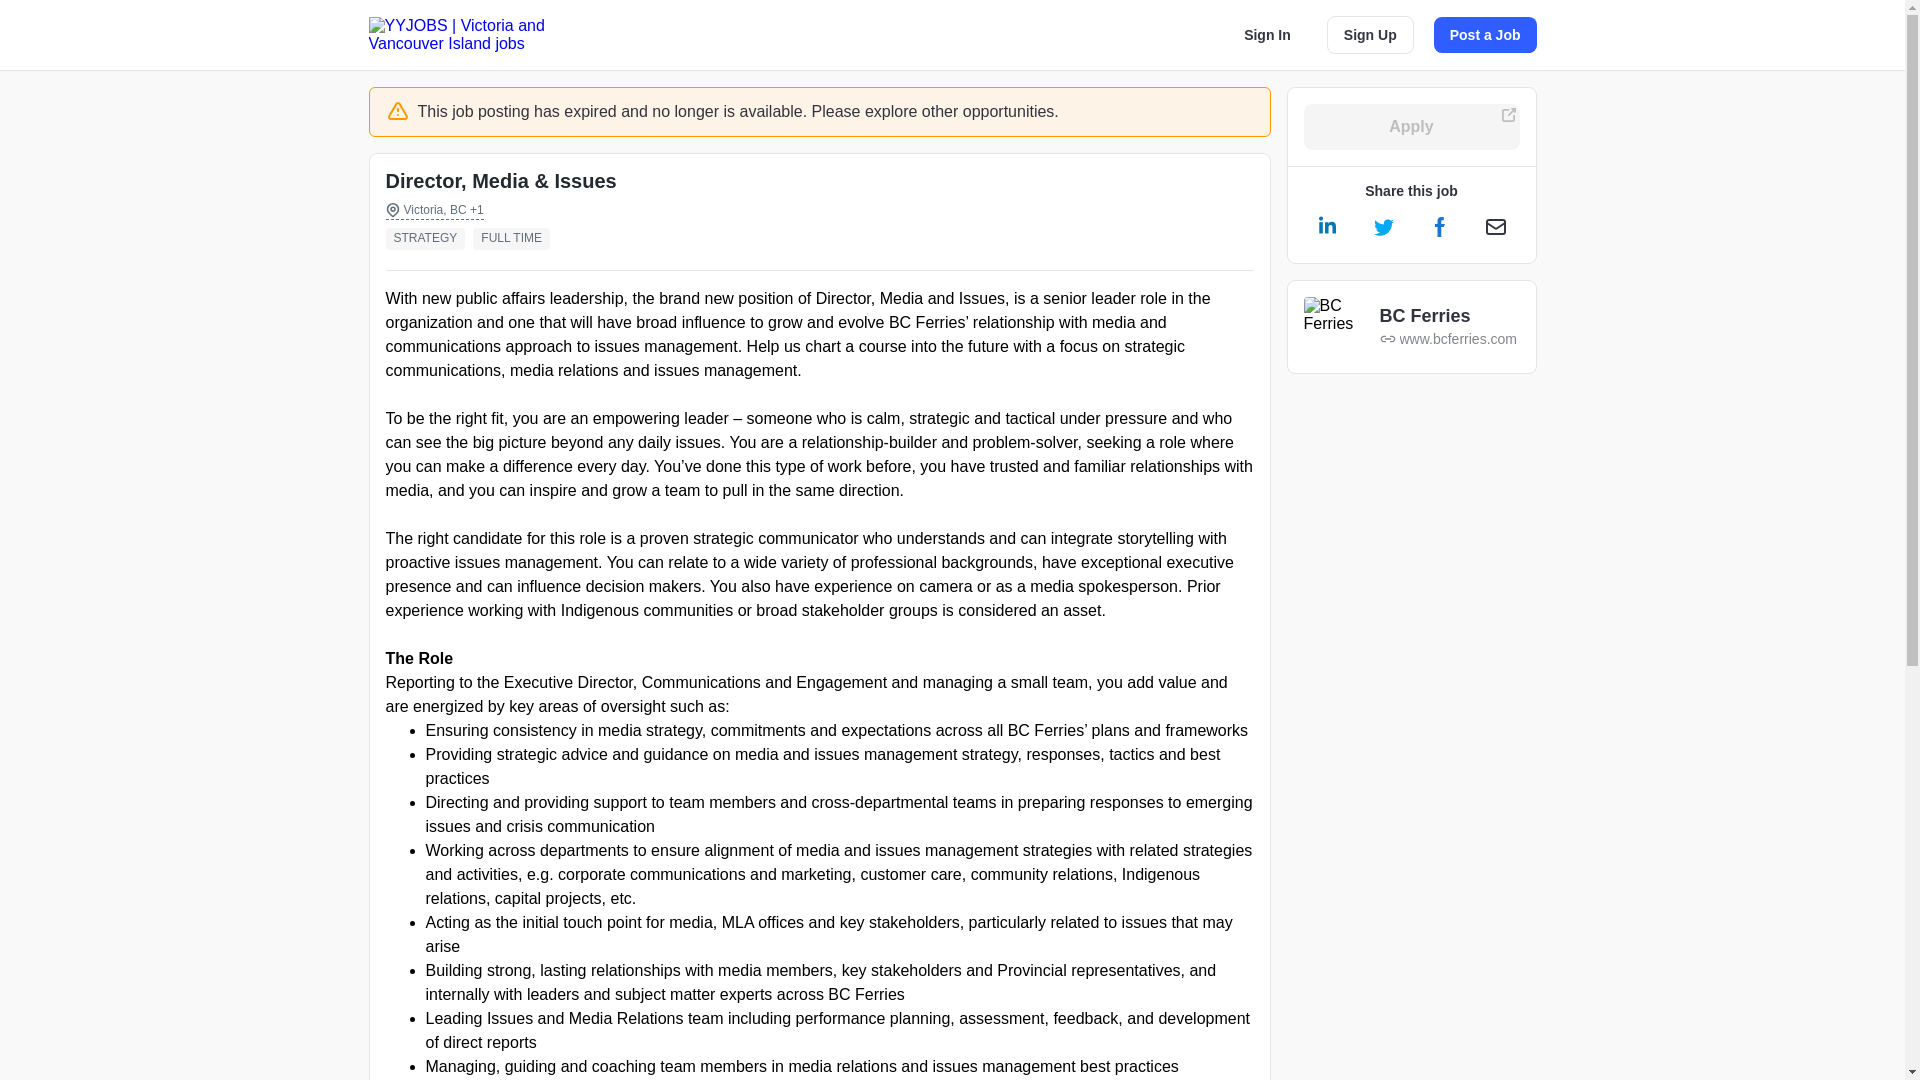  I want to click on Apply, so click(1412, 126).